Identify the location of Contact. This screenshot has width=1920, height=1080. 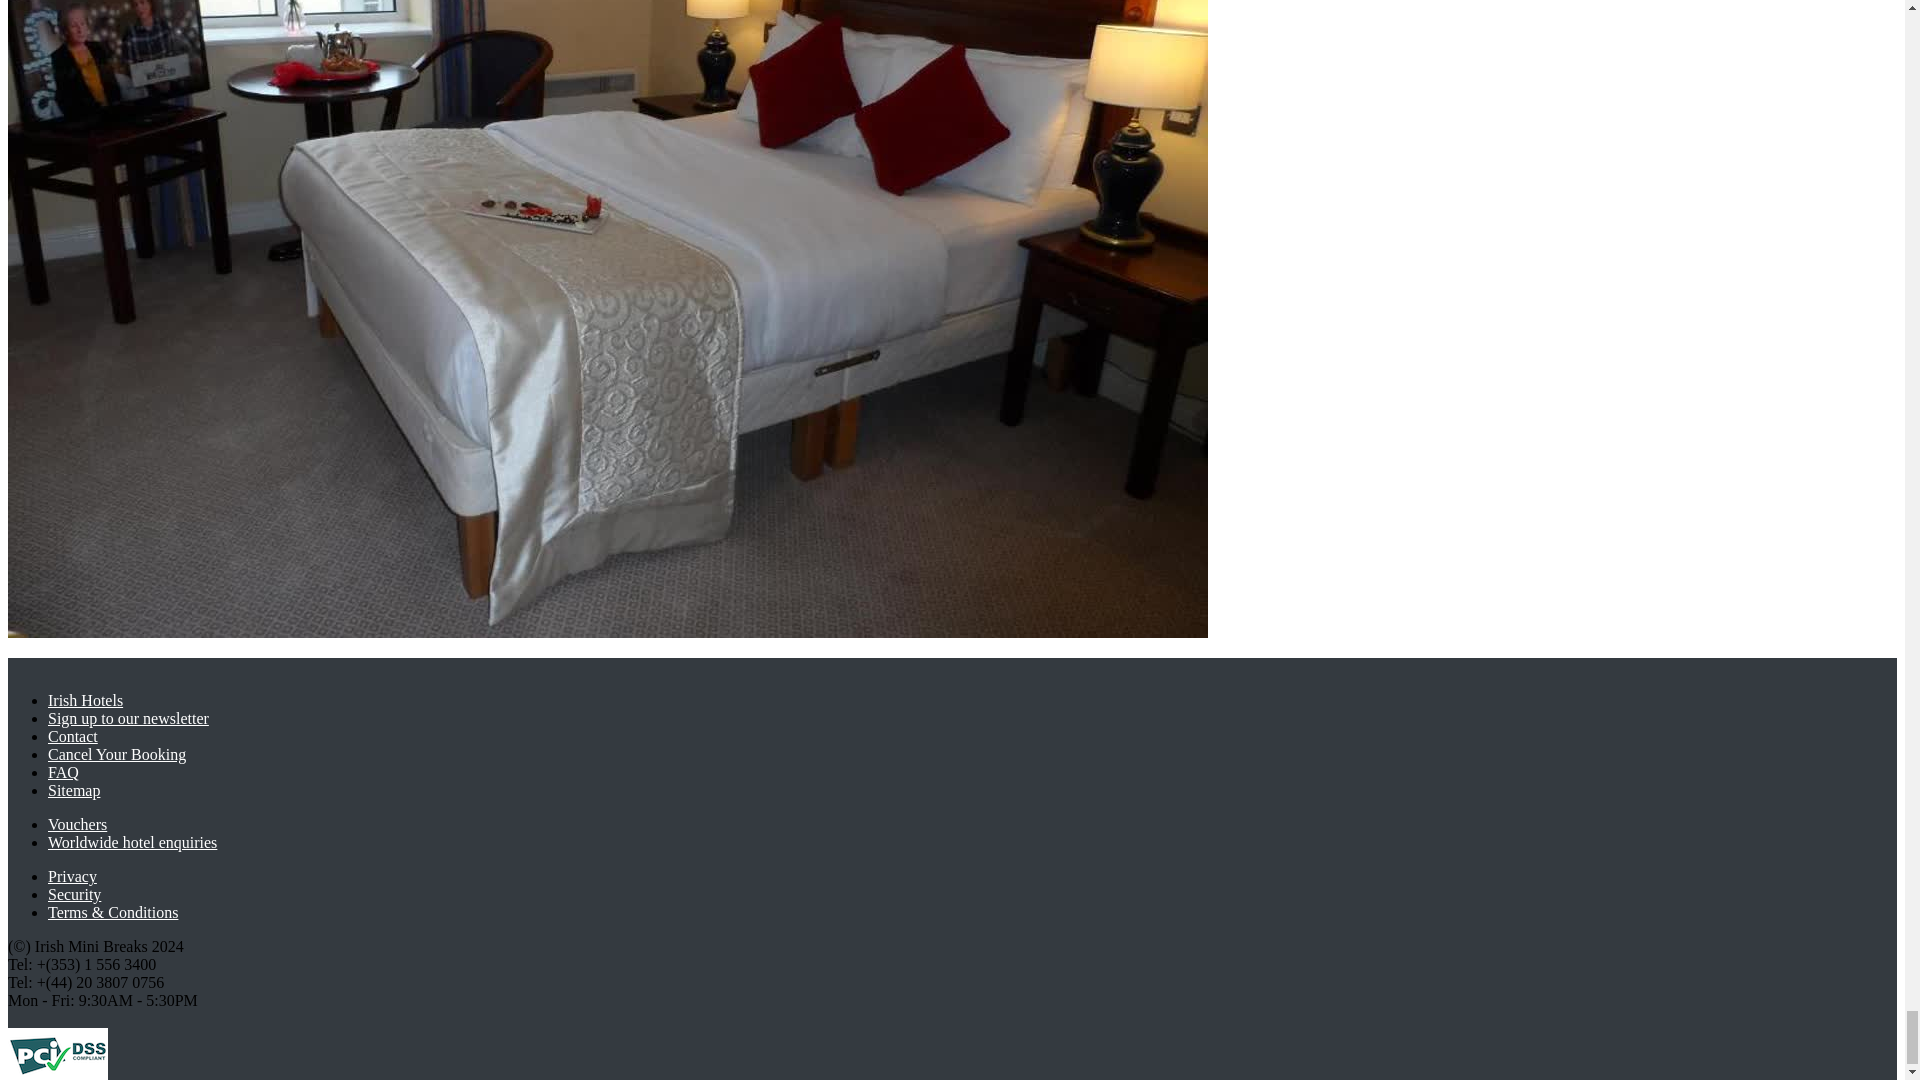
(72, 736).